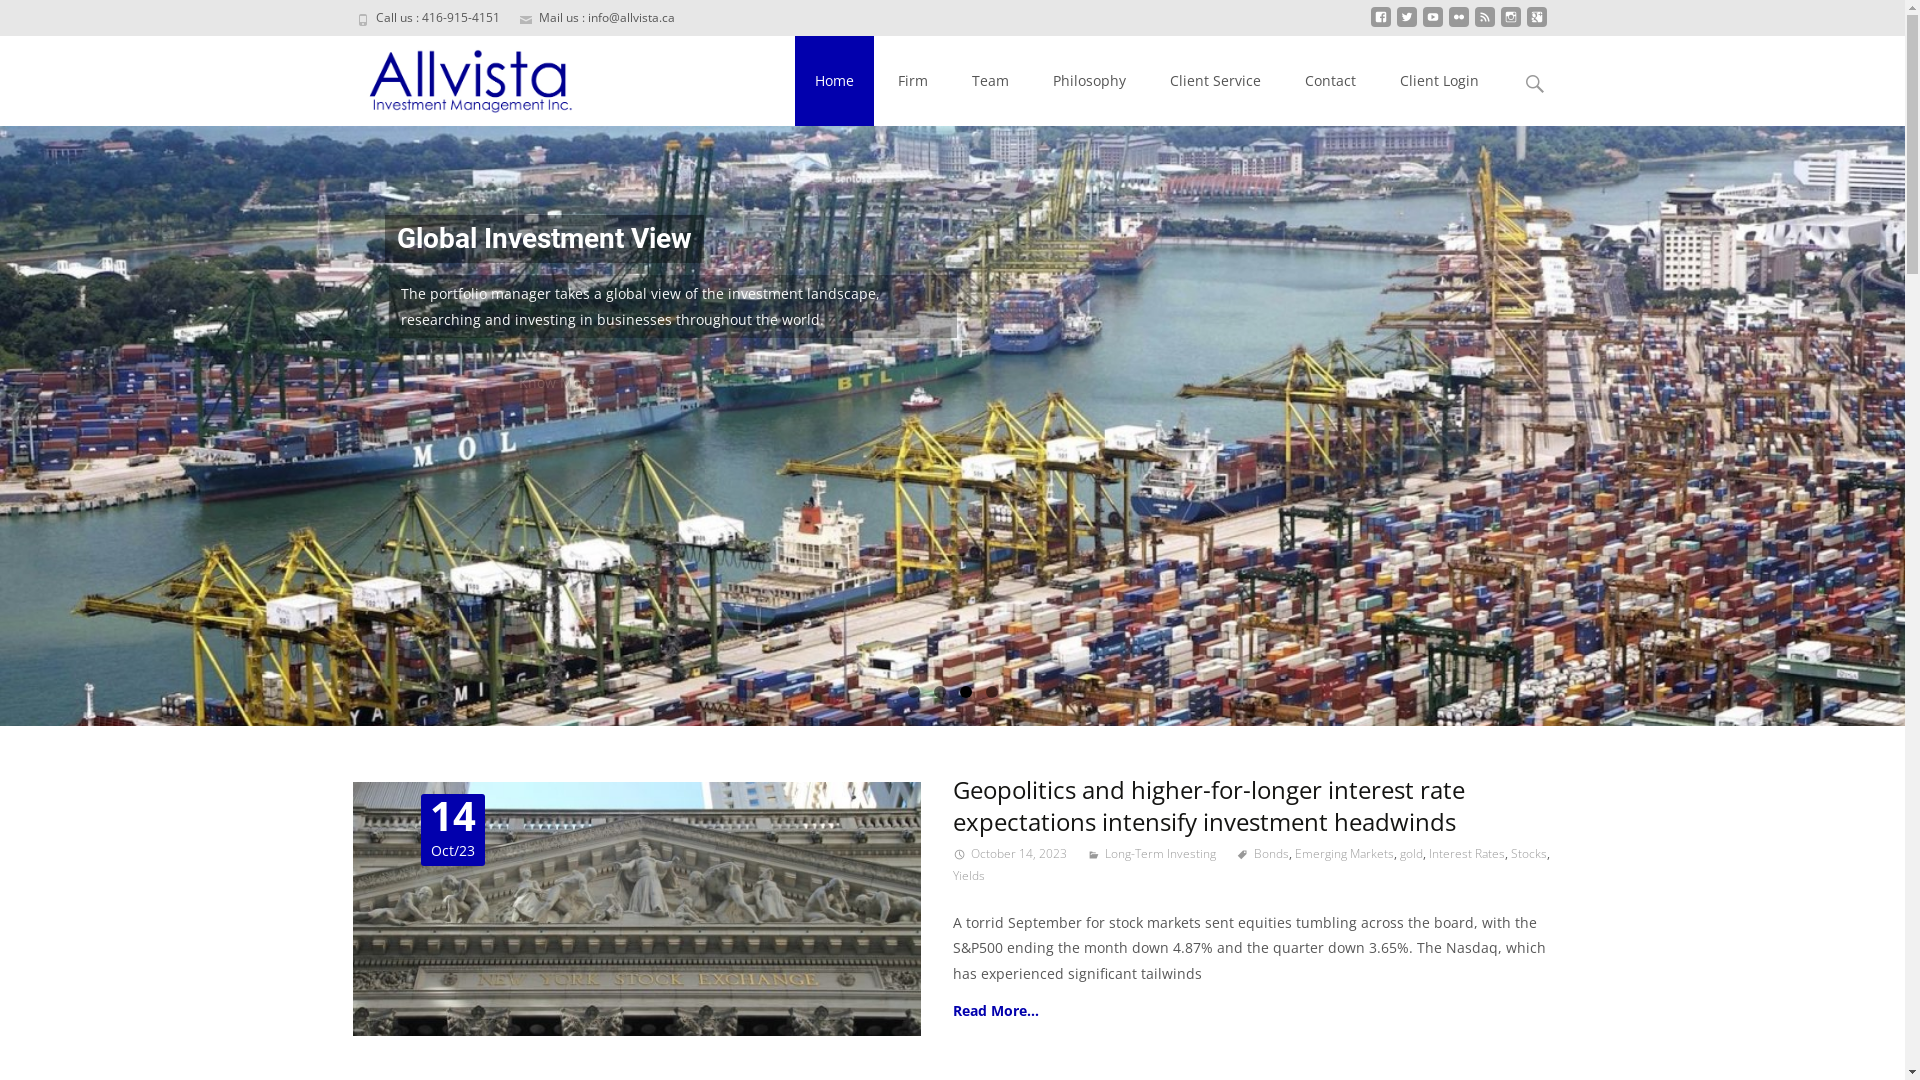 This screenshot has width=1920, height=1080. I want to click on Skip to content, so click(844, 48).